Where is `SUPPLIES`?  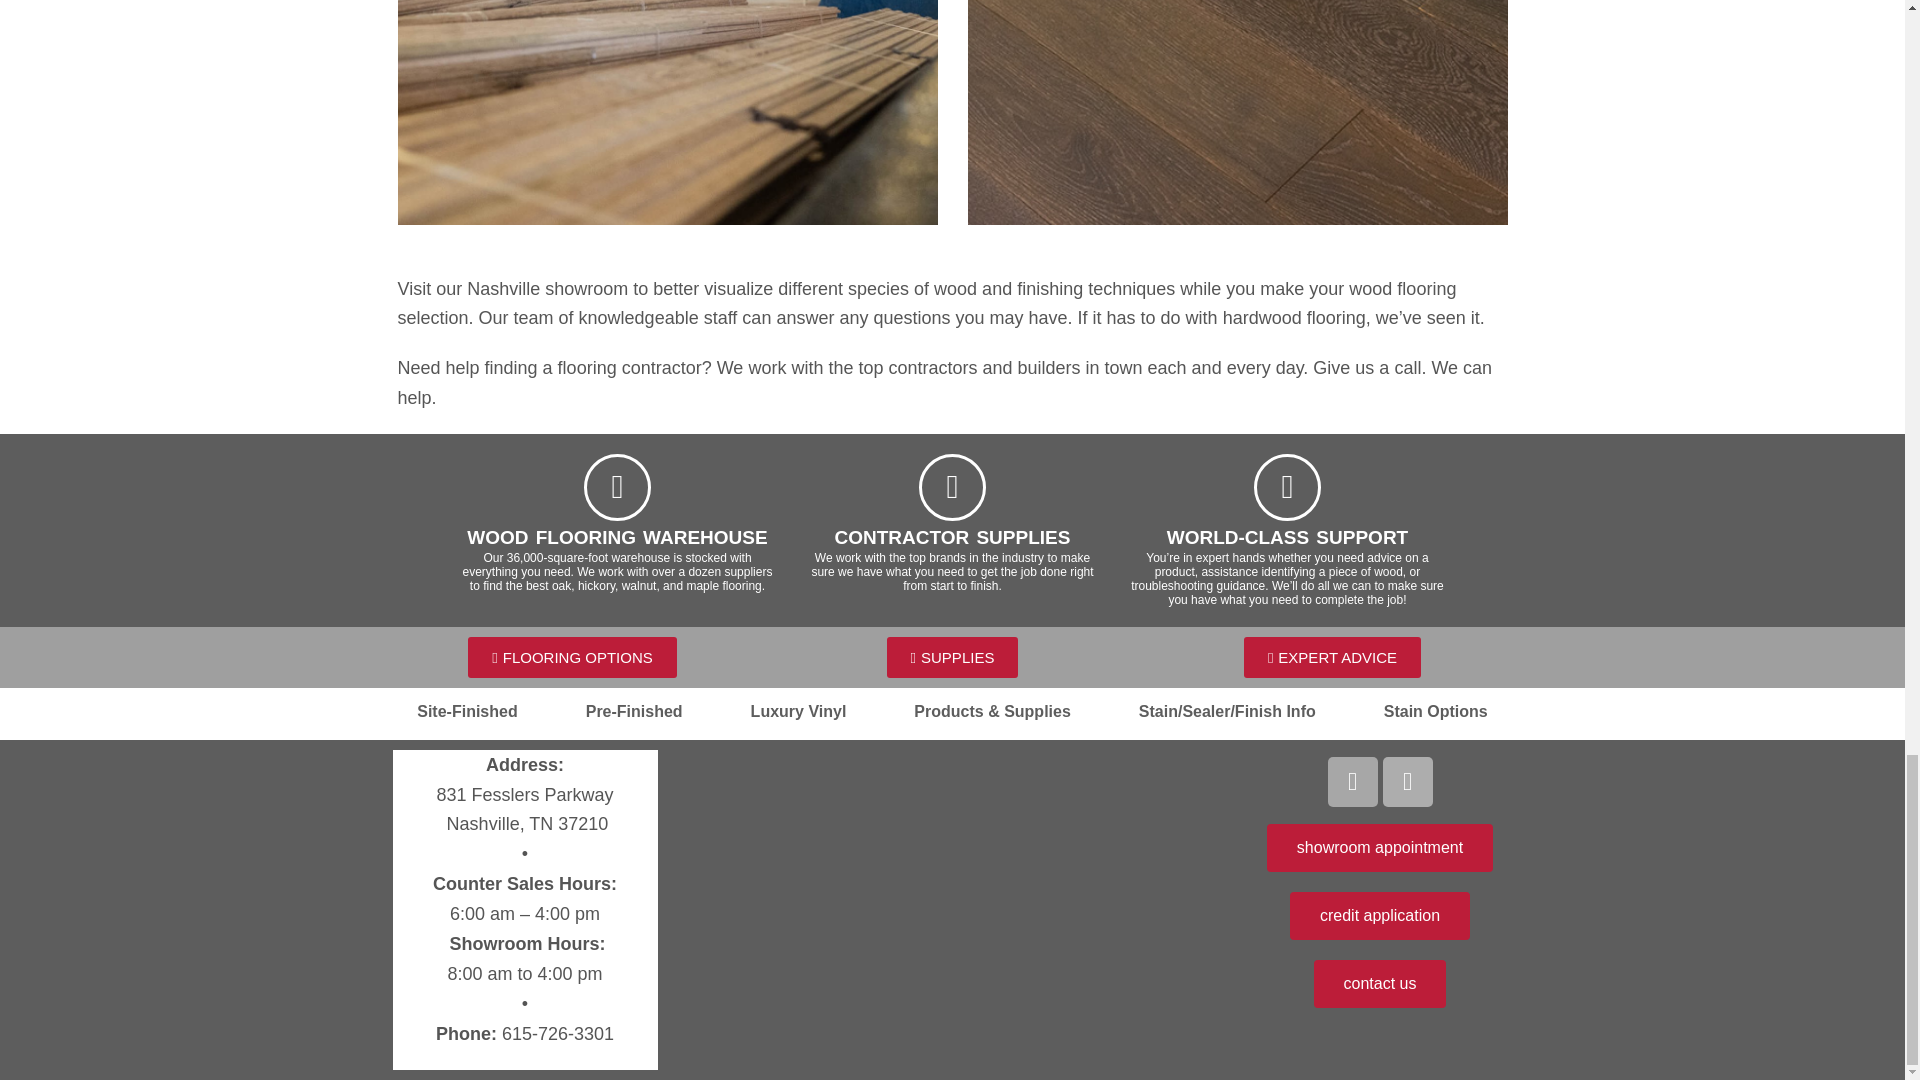 SUPPLIES is located at coordinates (953, 658).